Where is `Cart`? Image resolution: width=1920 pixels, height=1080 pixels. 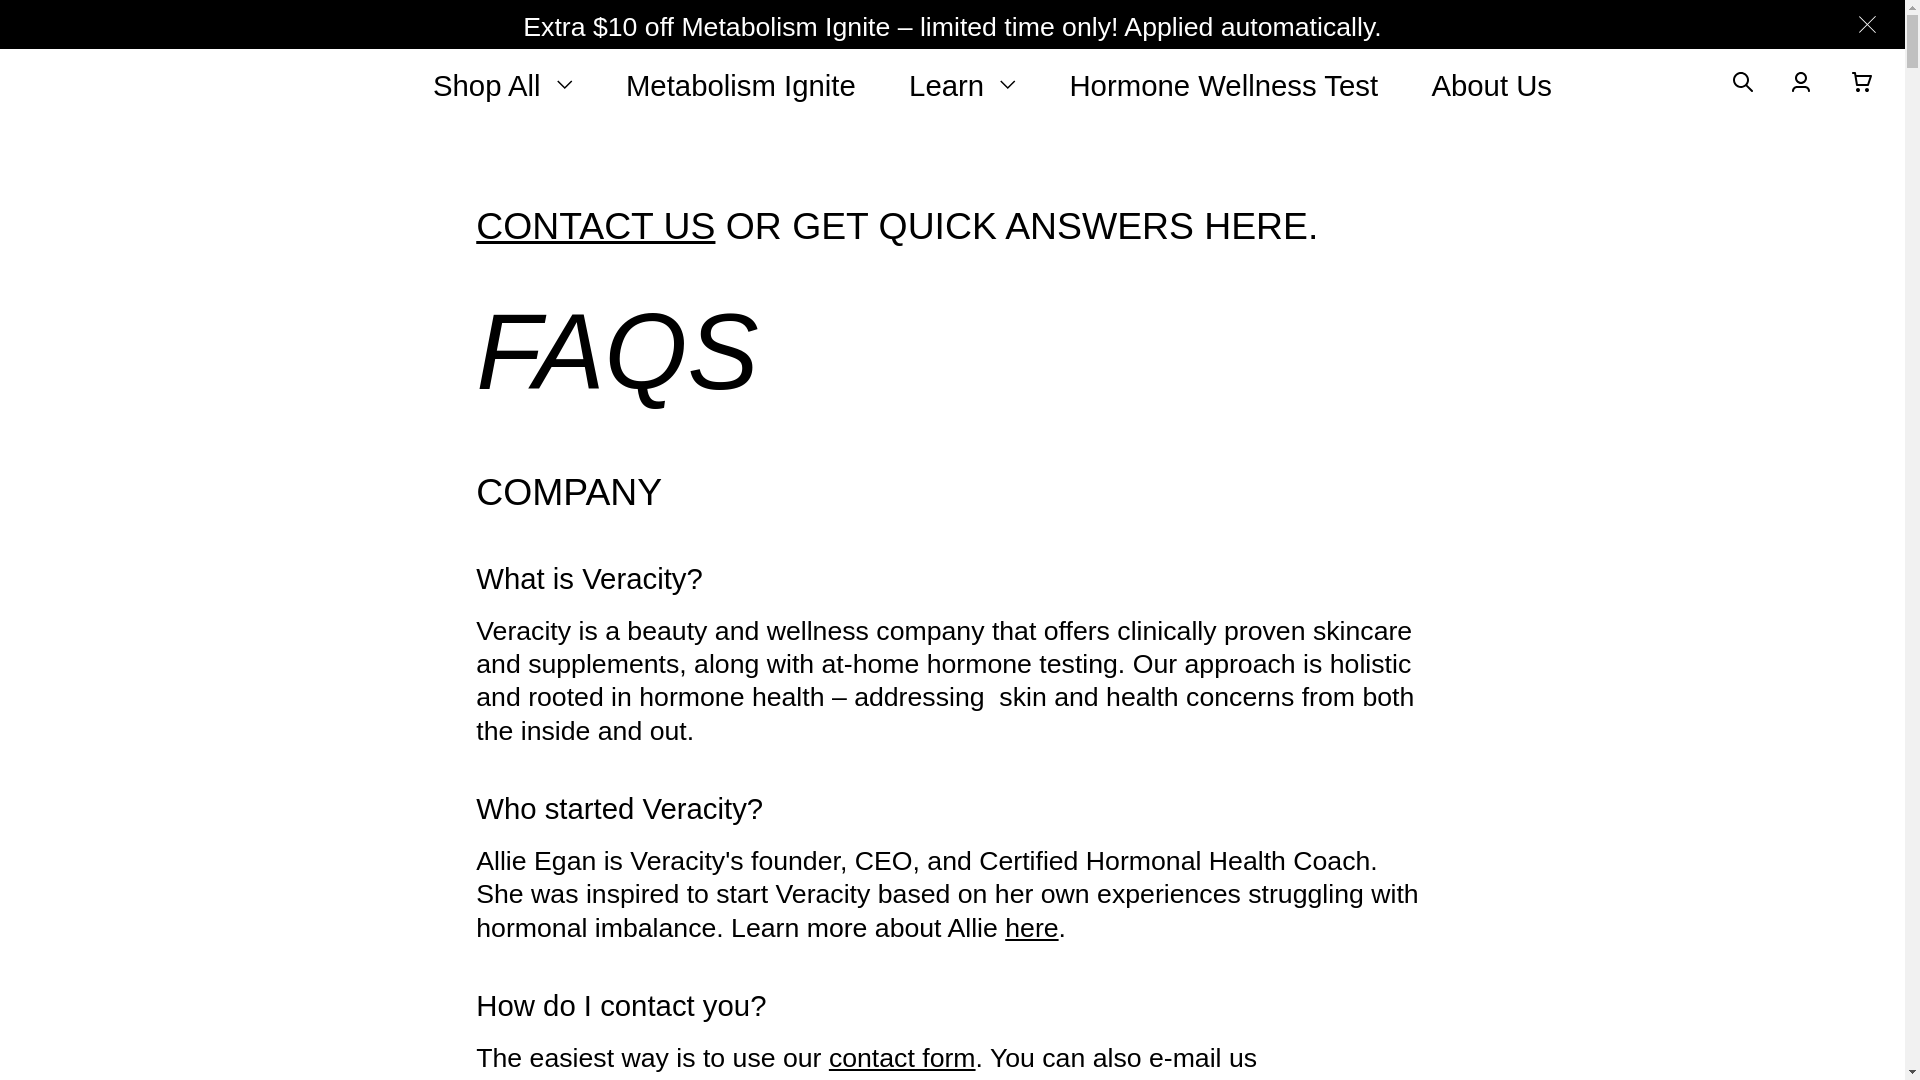
Cart is located at coordinates (1866, 86).